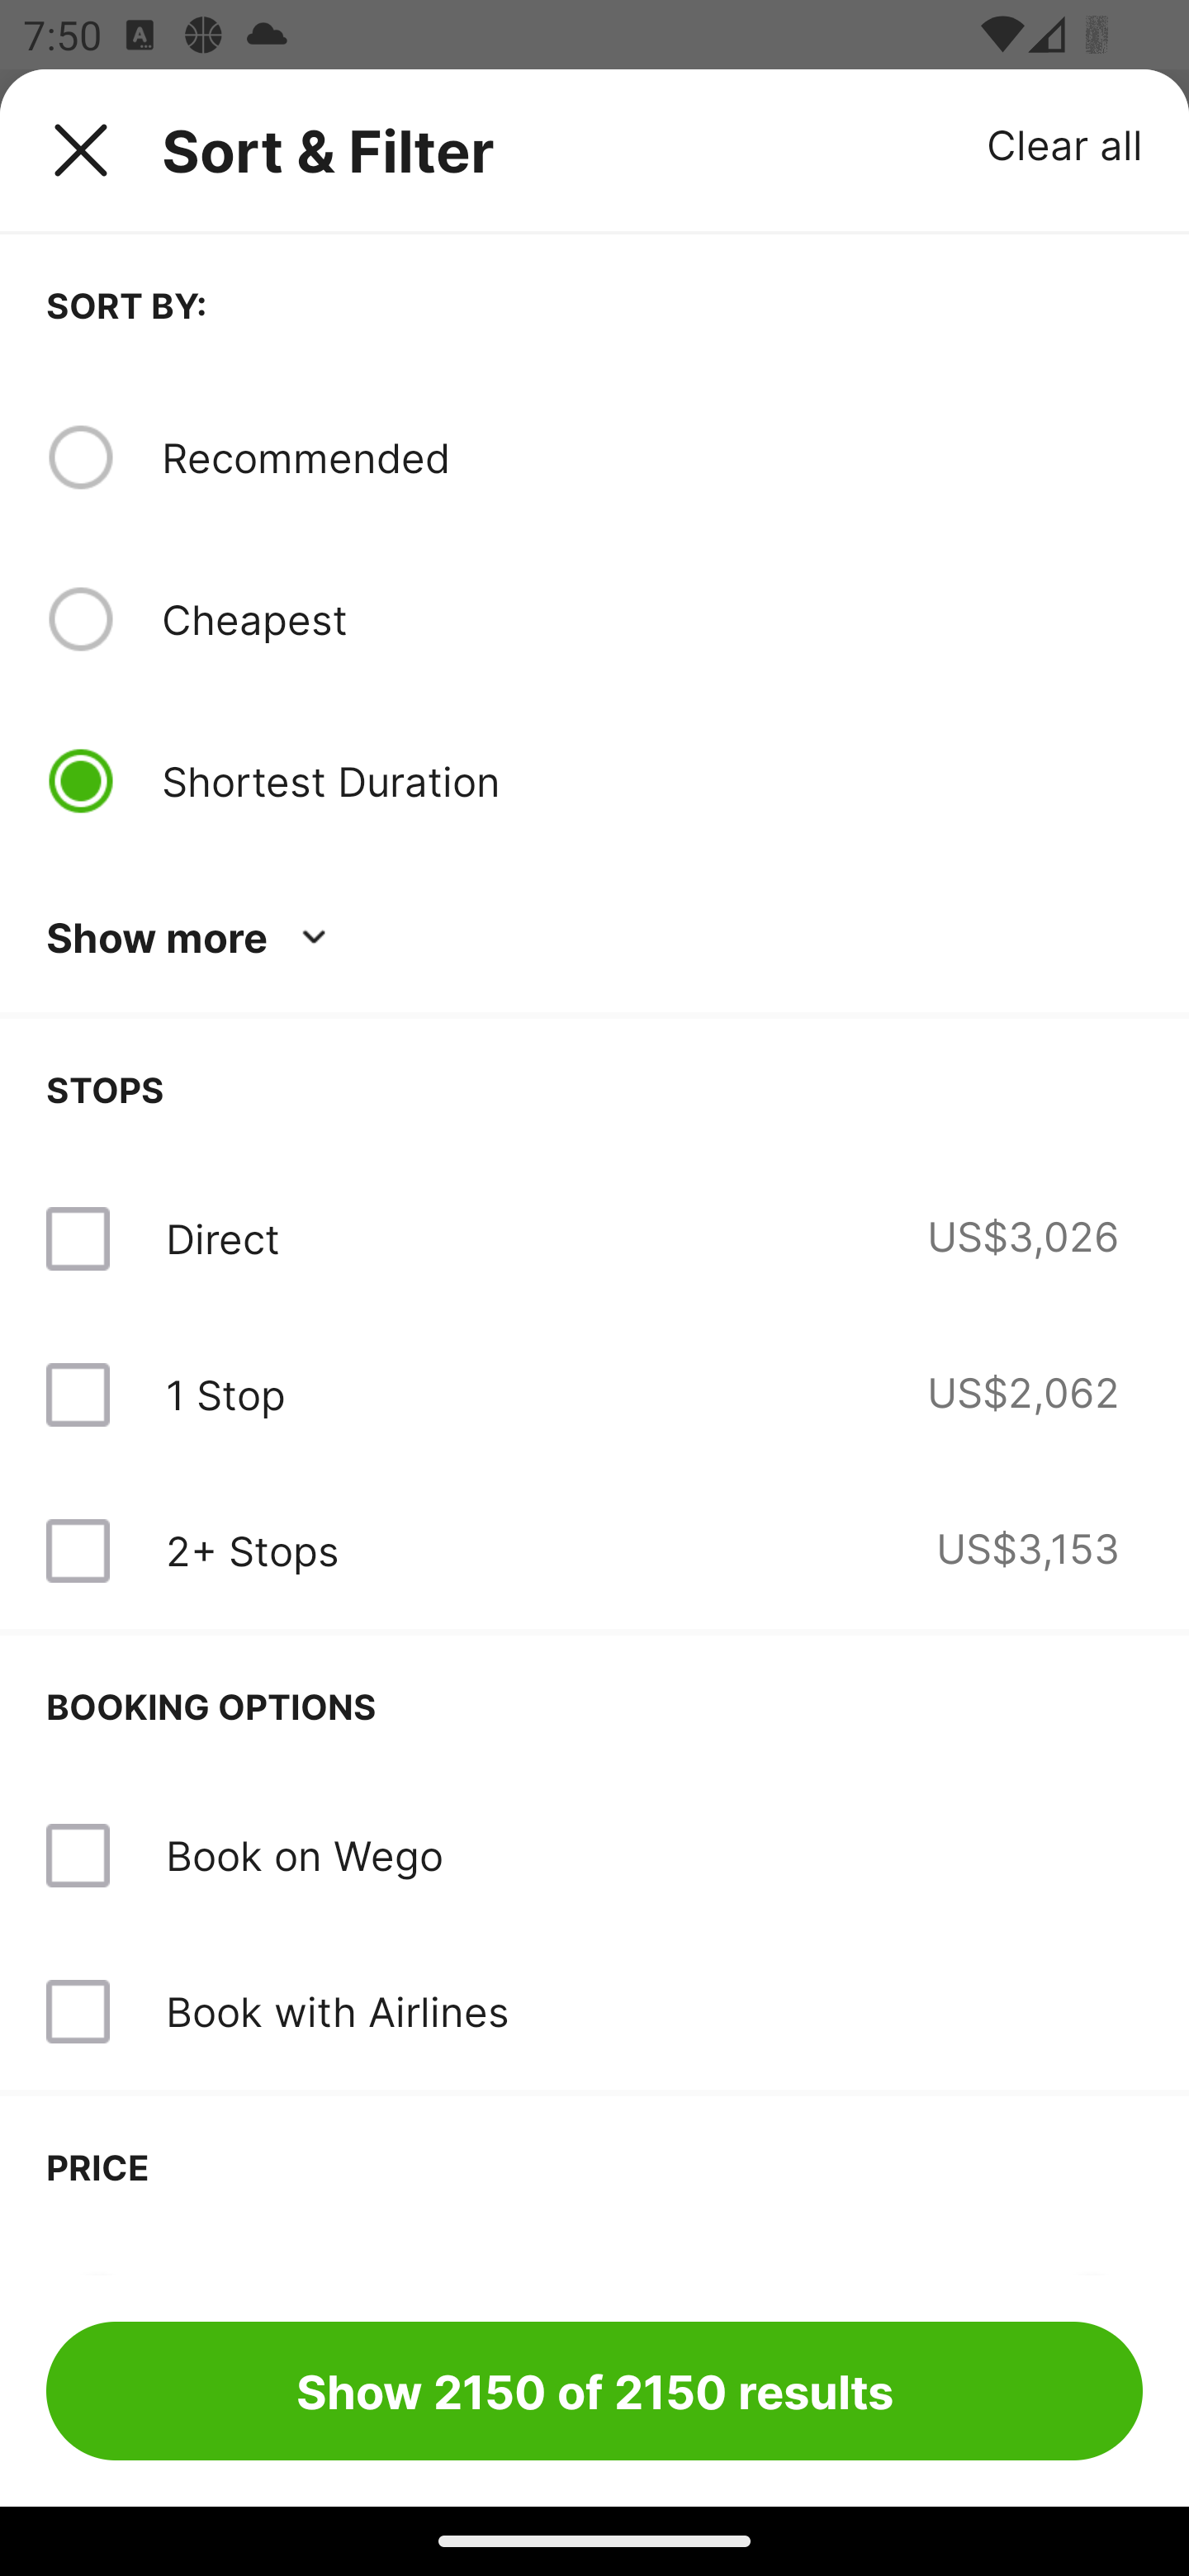 This screenshot has height=2576, width=1189. What do you see at coordinates (651, 619) in the screenshot?
I see `Cheapest` at bounding box center [651, 619].